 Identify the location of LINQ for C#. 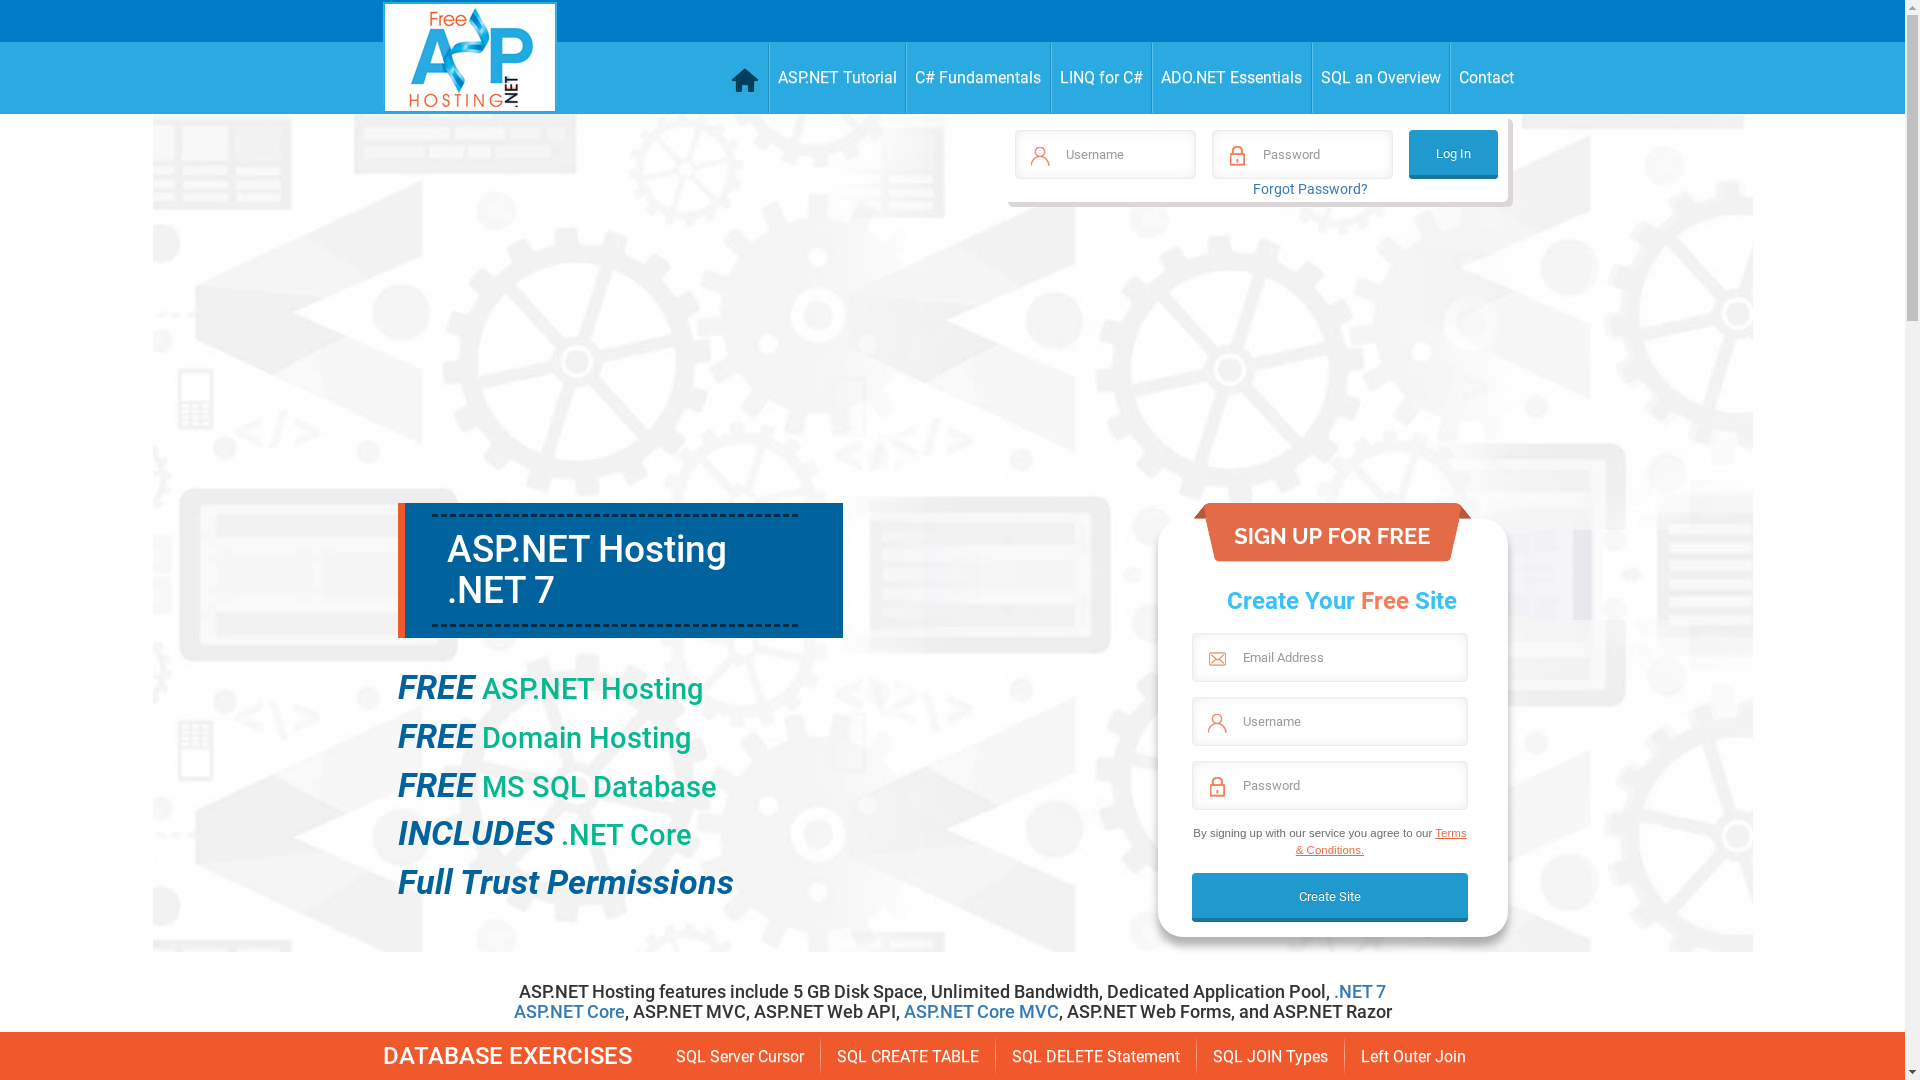
(1101, 78).